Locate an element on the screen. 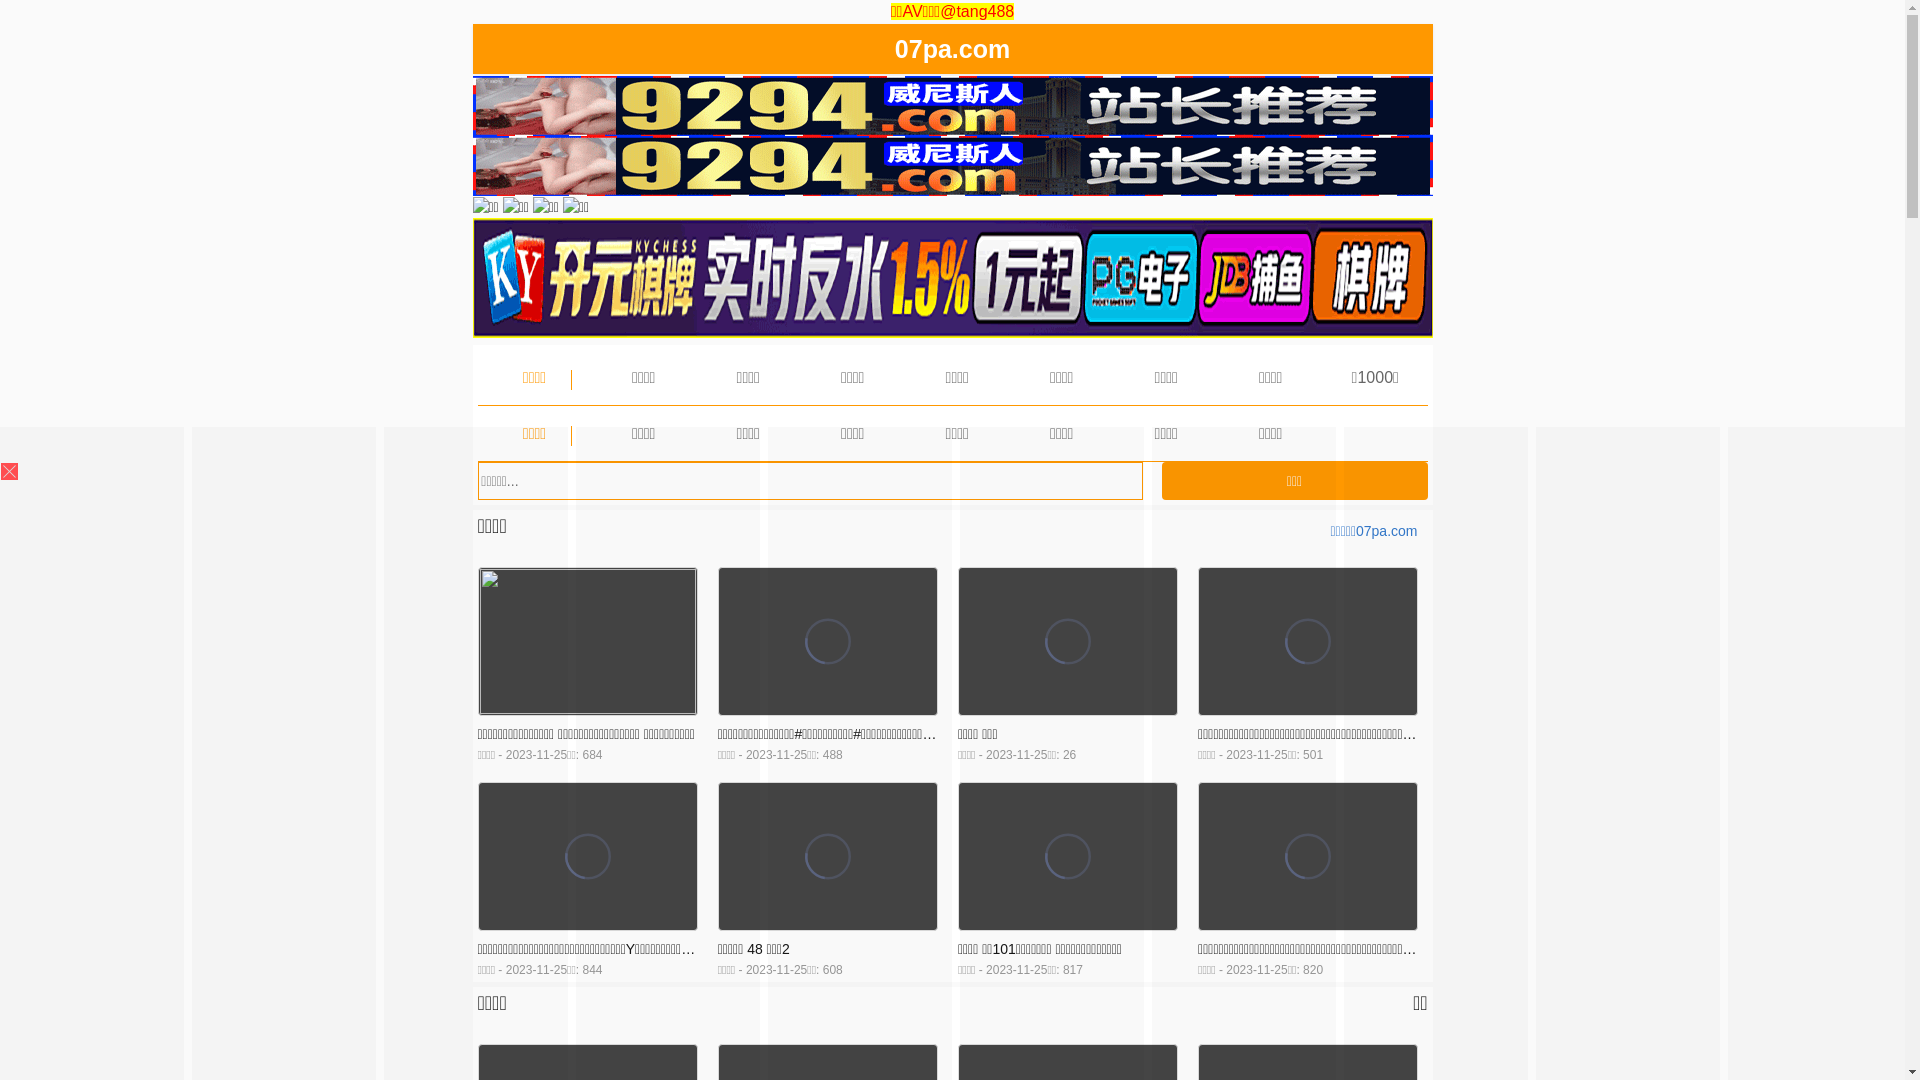 Image resolution: width=1920 pixels, height=1080 pixels. 07pa.com is located at coordinates (952, 53).